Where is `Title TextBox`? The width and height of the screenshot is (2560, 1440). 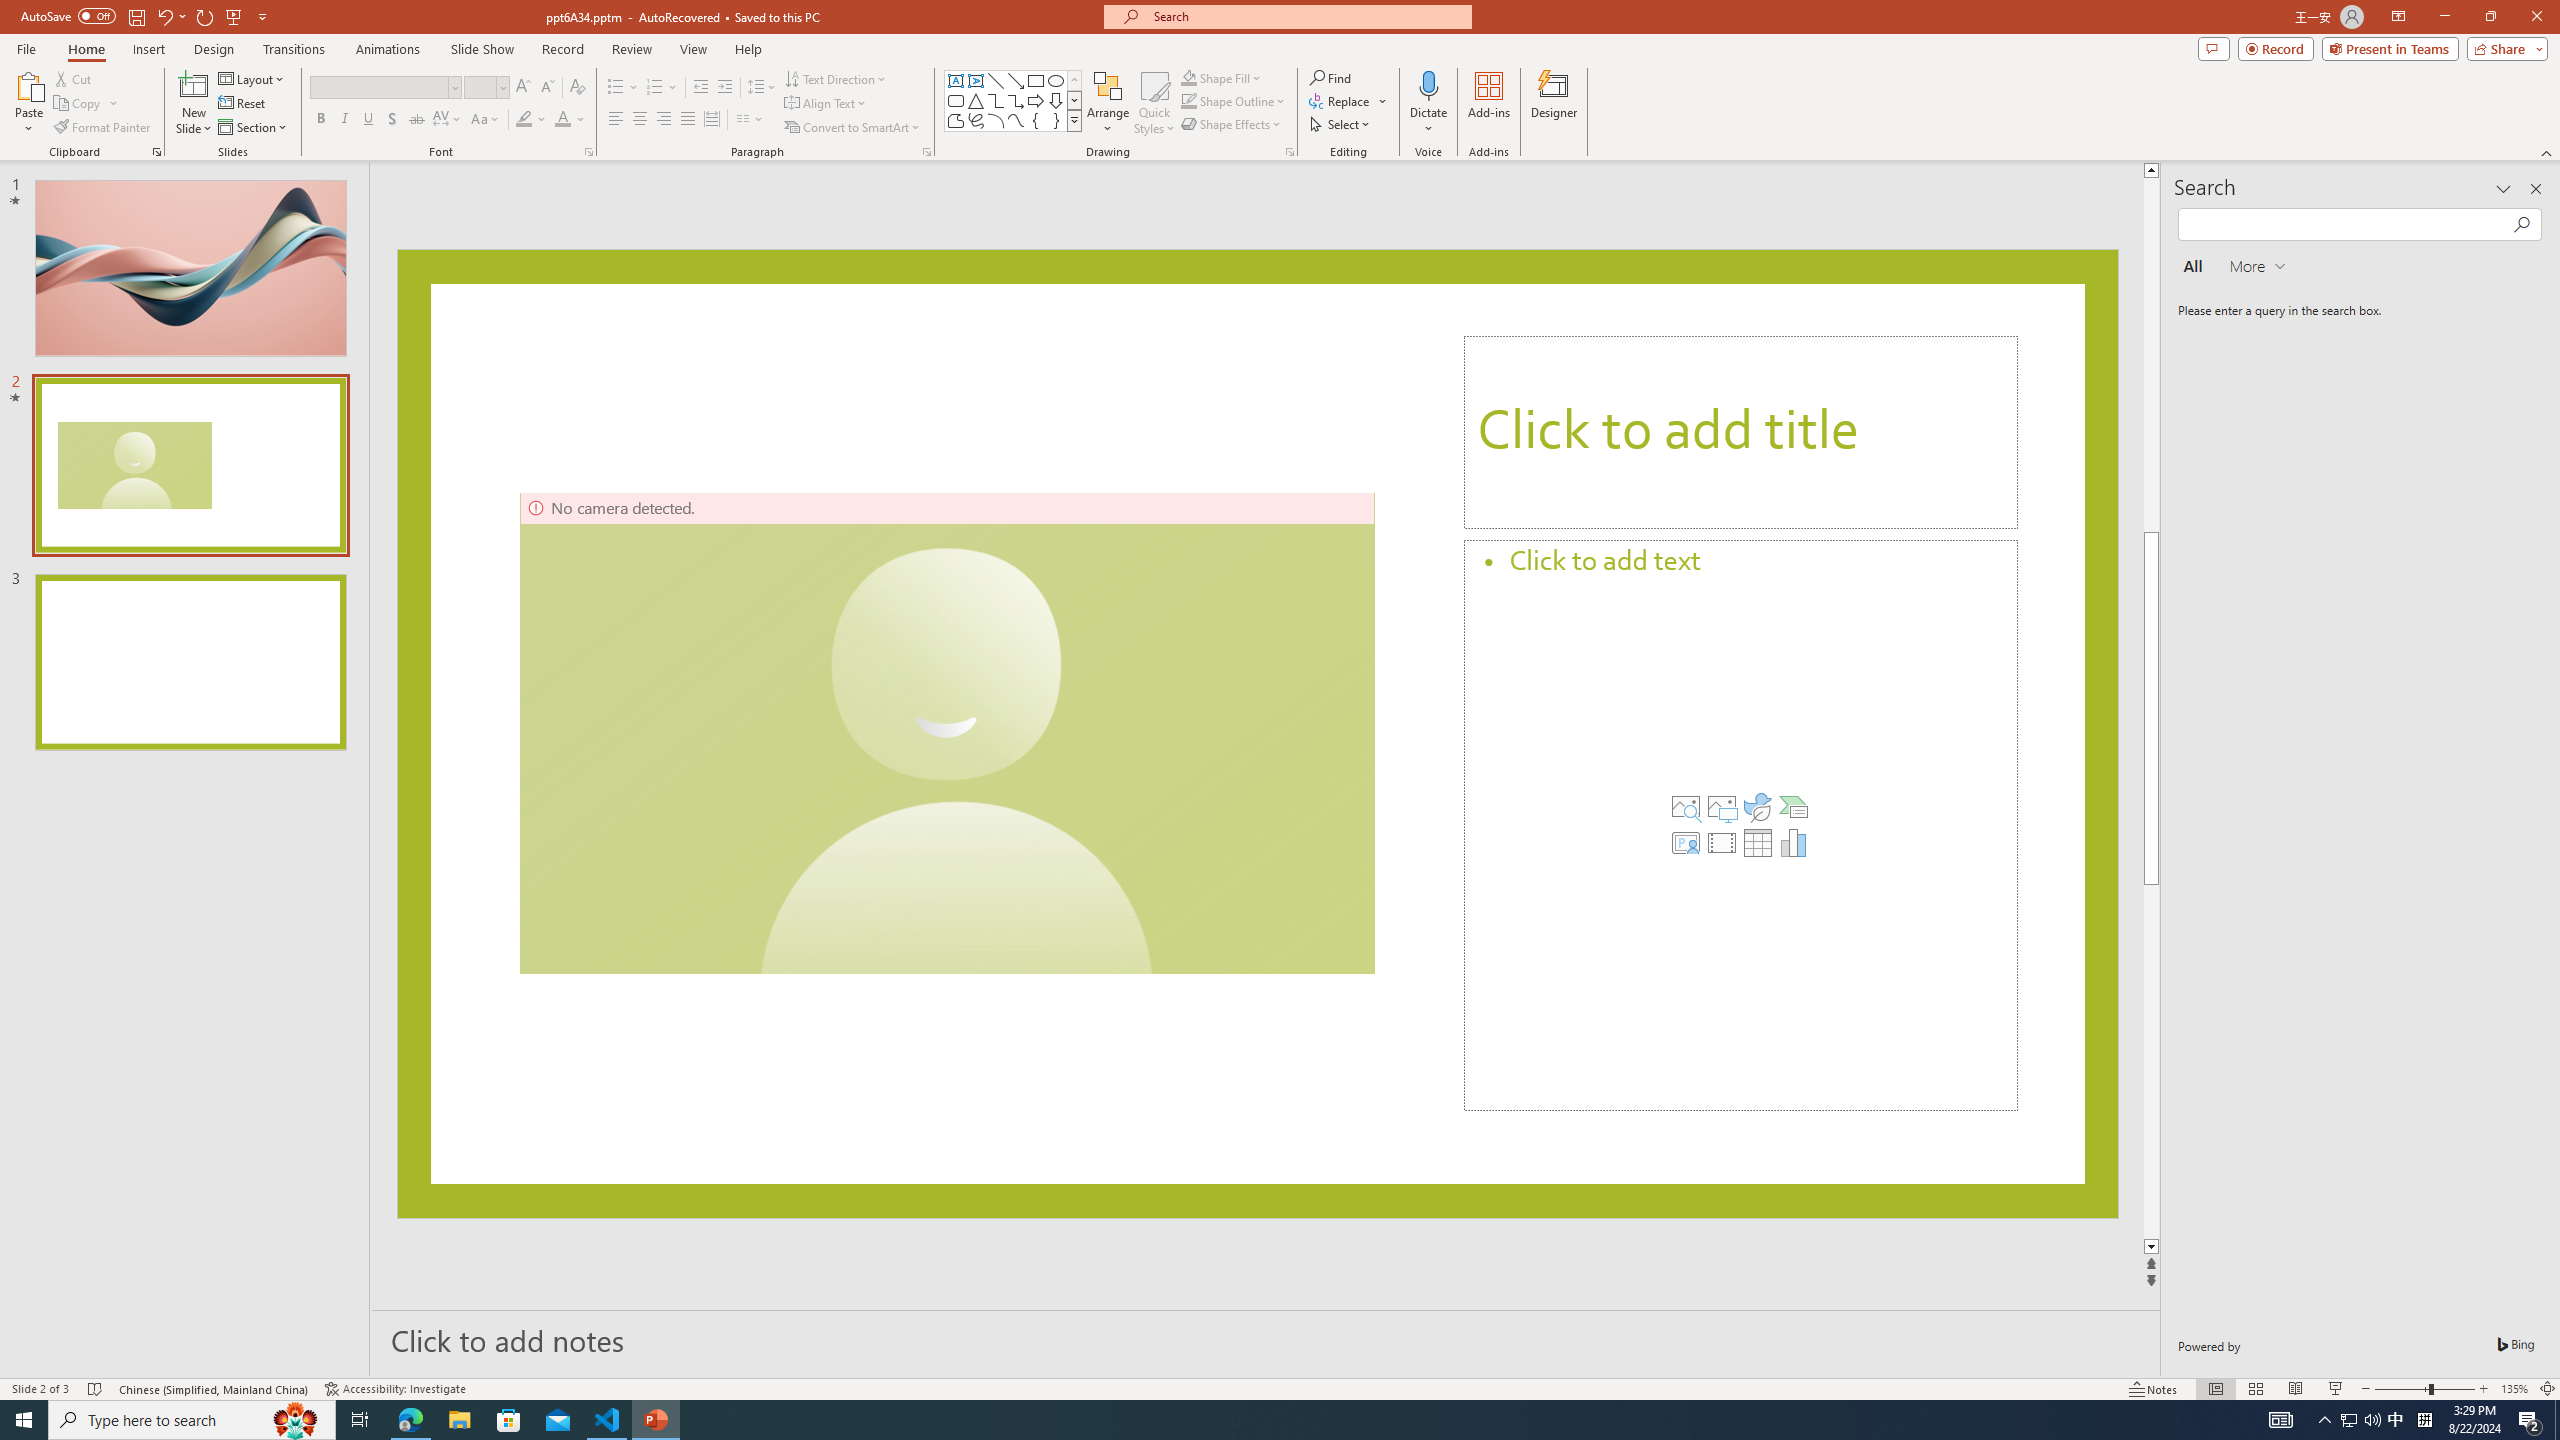 Title TextBox is located at coordinates (1740, 432).